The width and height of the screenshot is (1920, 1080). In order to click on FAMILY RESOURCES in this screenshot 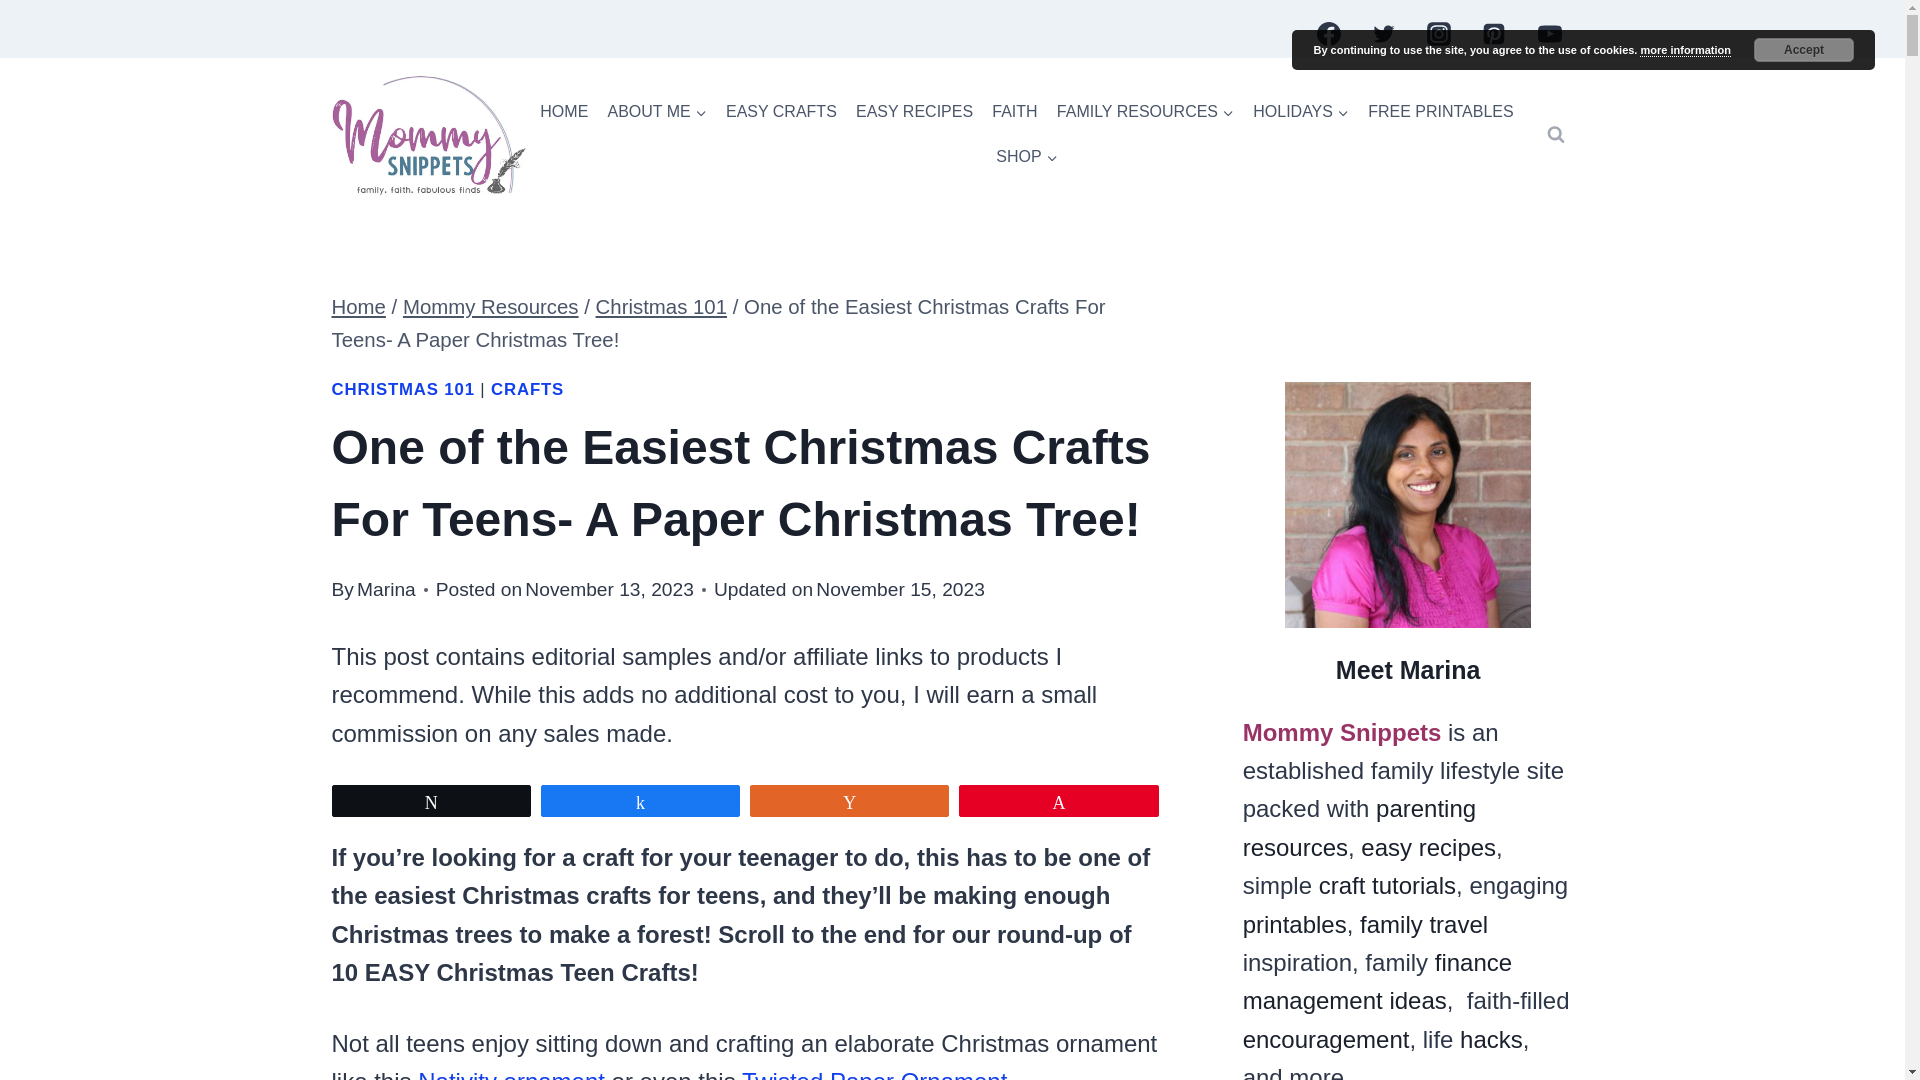, I will do `click(1144, 112)`.